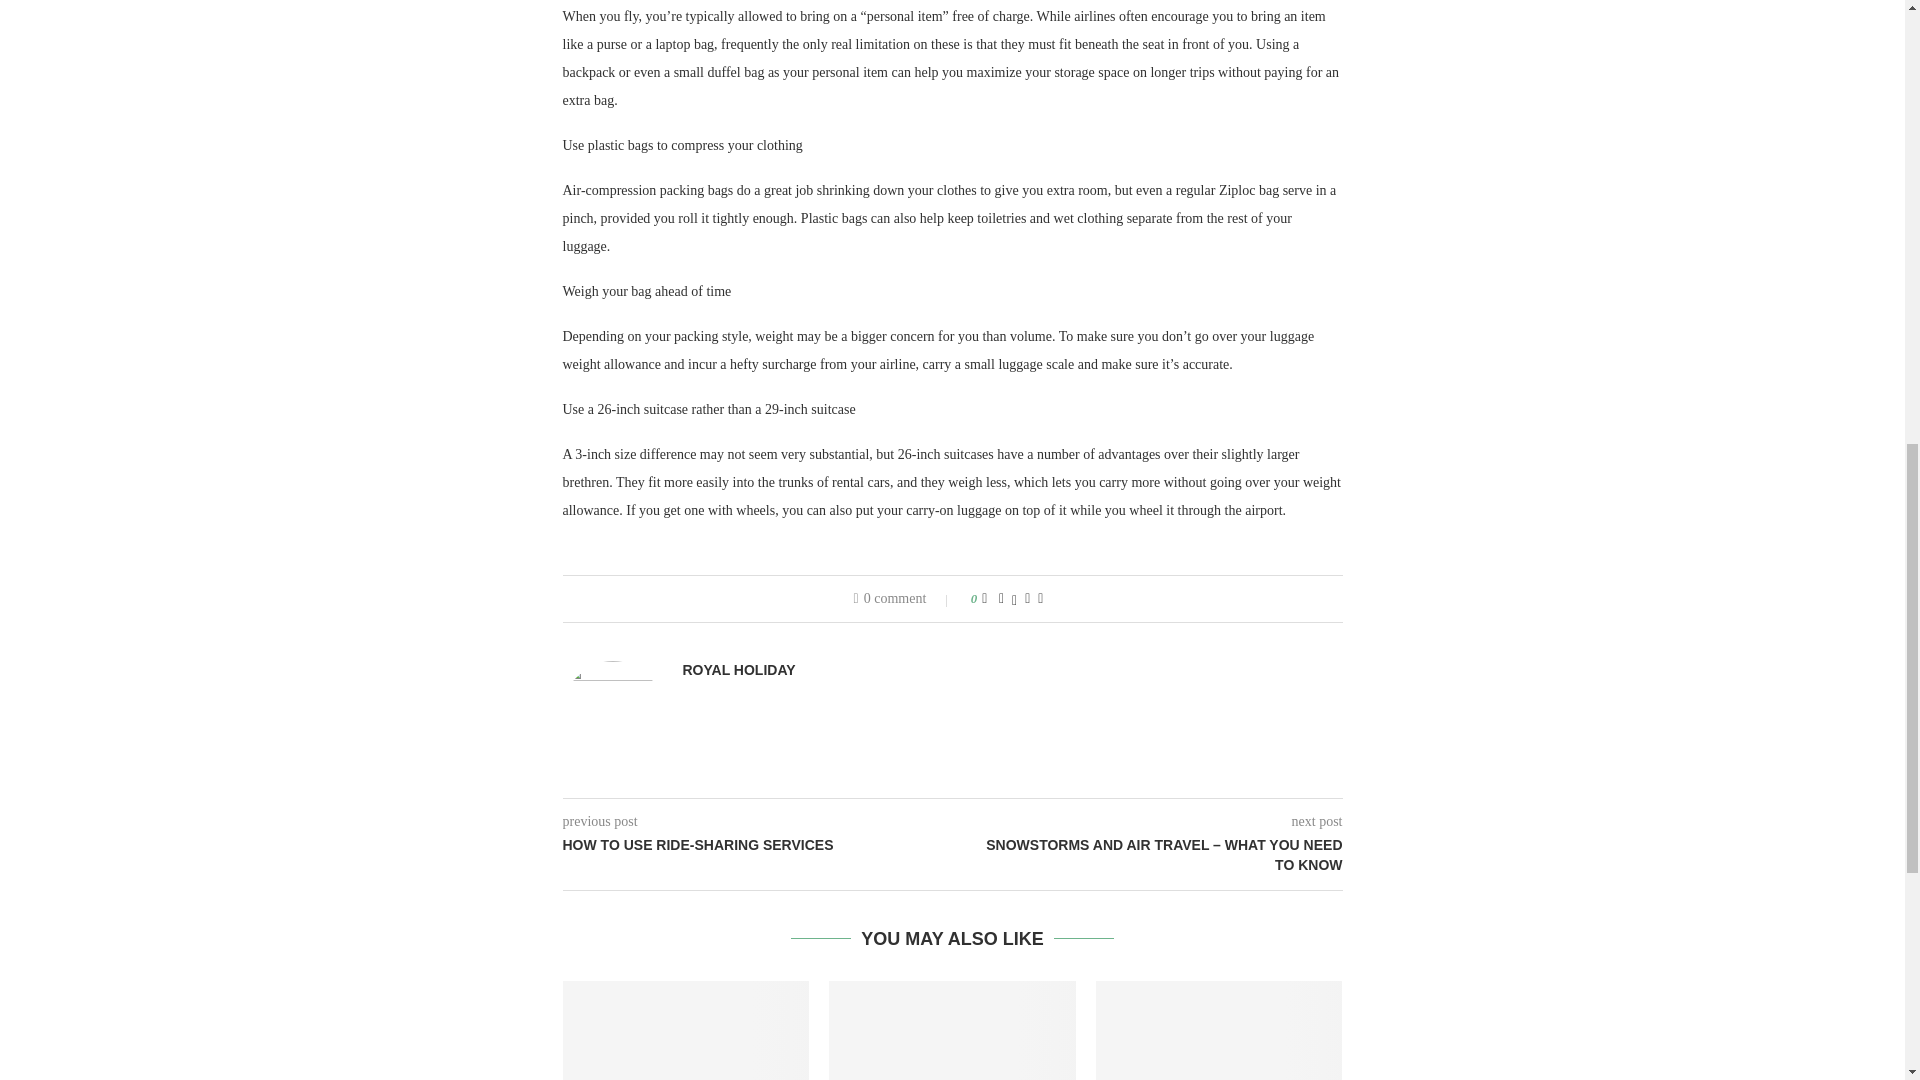 The height and width of the screenshot is (1080, 1920). I want to click on TIPS FOR ROYAL HOLIDAY CLUB MEMBERS, so click(952, 1030).